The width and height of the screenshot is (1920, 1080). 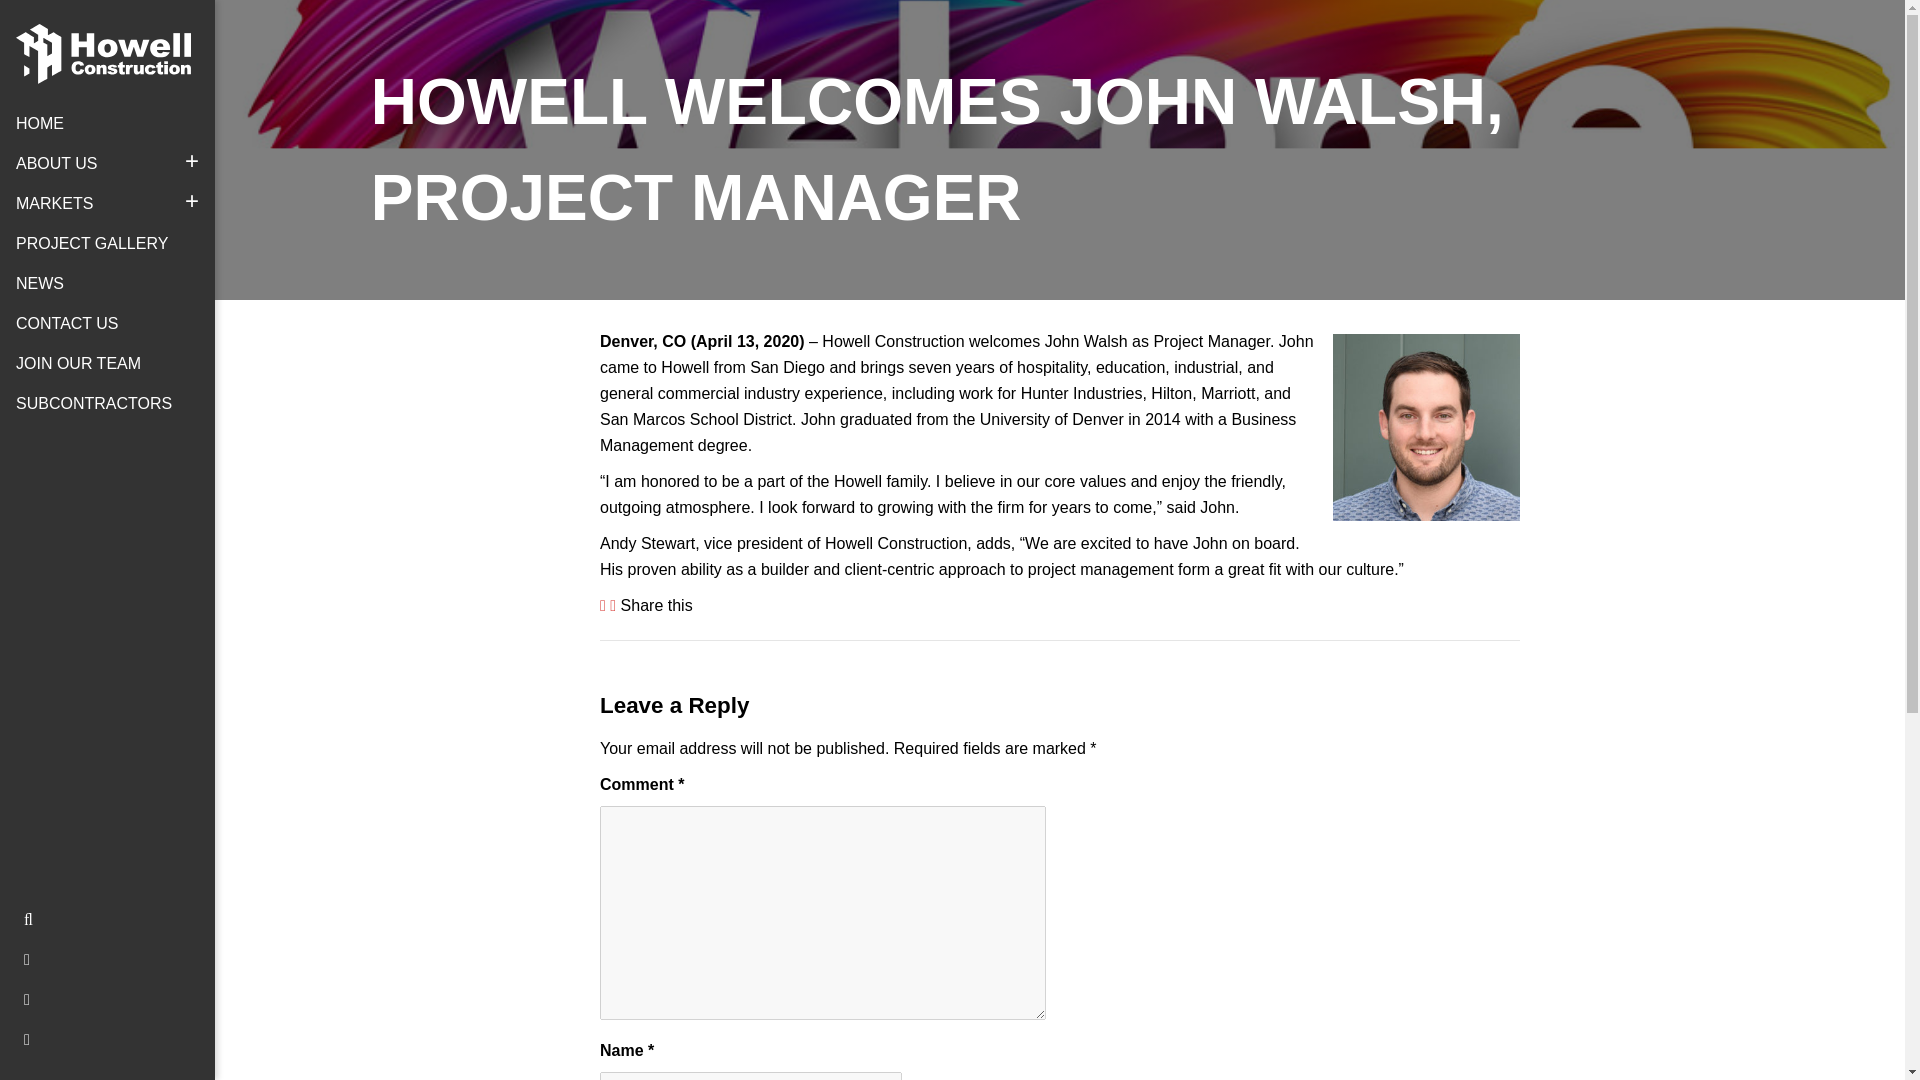 I want to click on PROJECT GALLERY, so click(x=107, y=243).